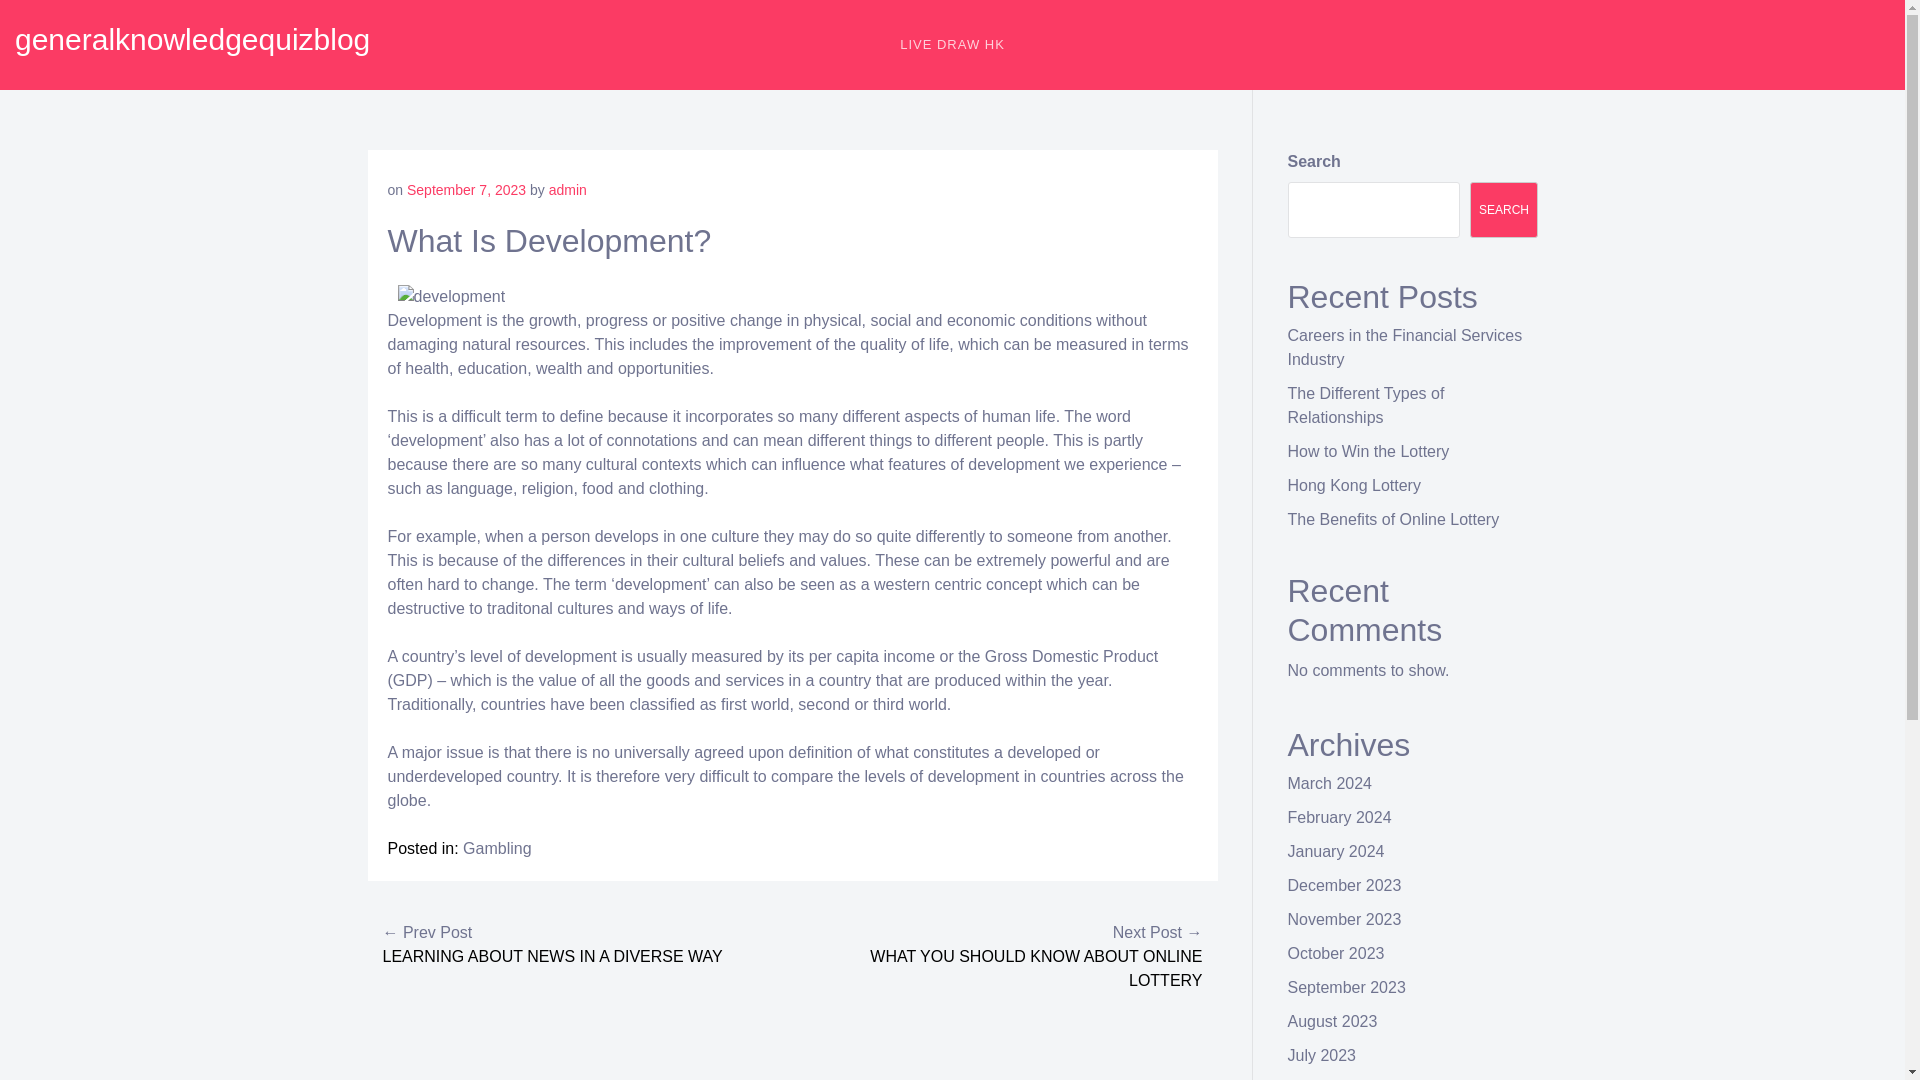 The width and height of the screenshot is (1920, 1080). I want to click on March 2024, so click(1330, 783).